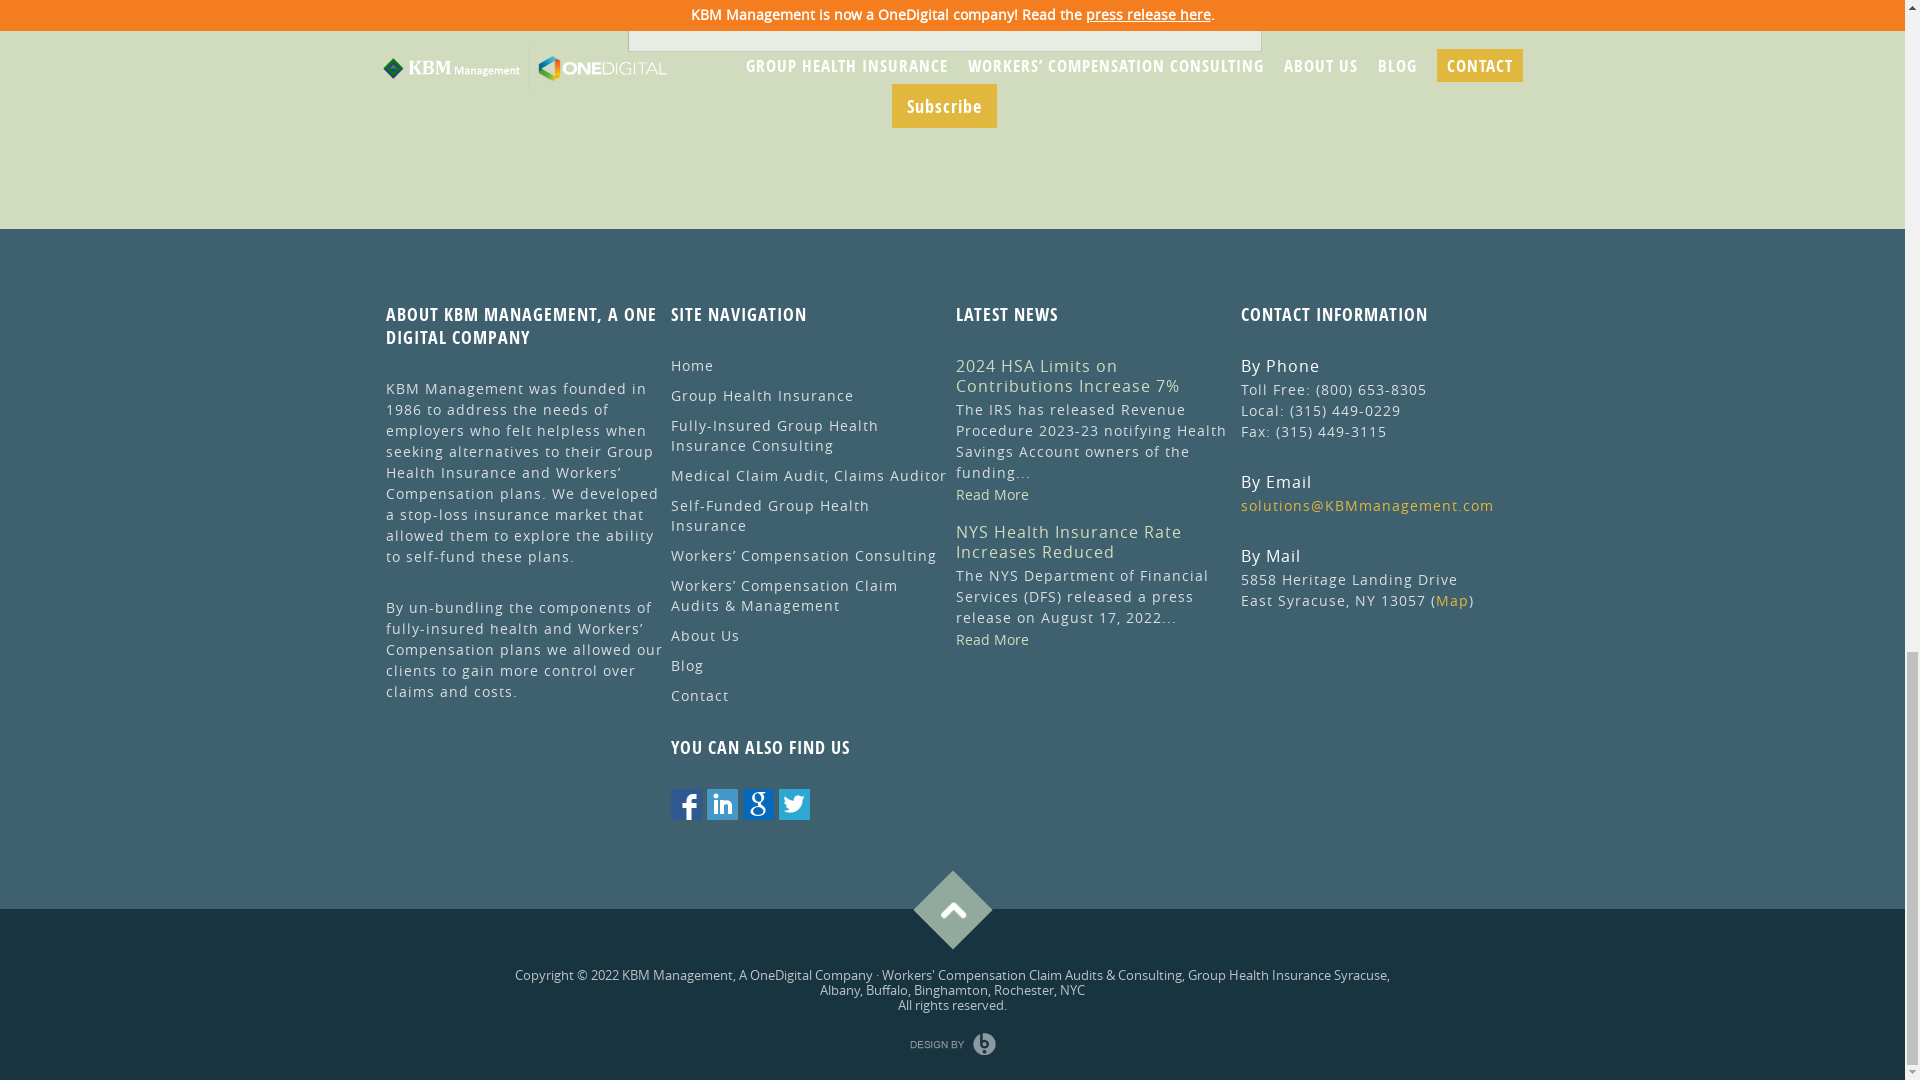 The height and width of the screenshot is (1080, 1920). Describe the element at coordinates (520, 462) in the screenshot. I see `Group Health Insurance` at that location.